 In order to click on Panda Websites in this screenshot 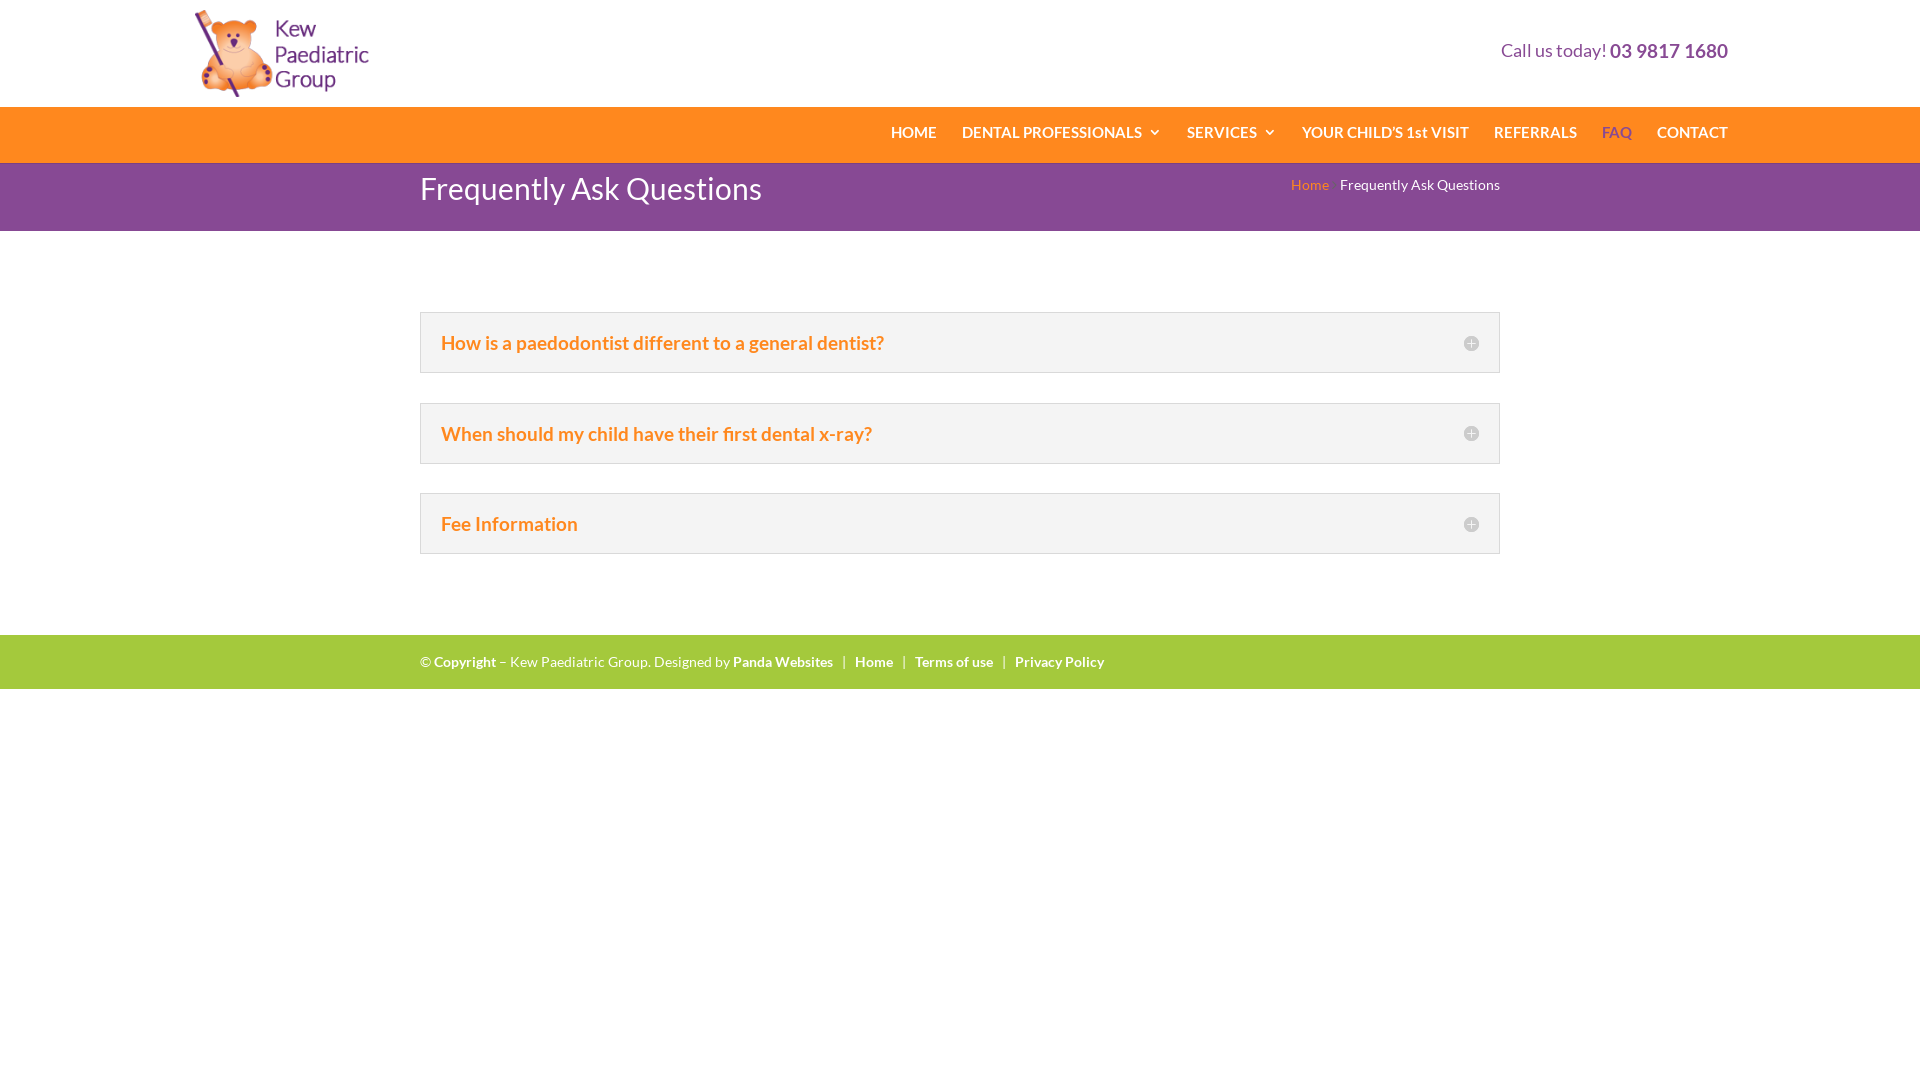, I will do `click(783, 662)`.